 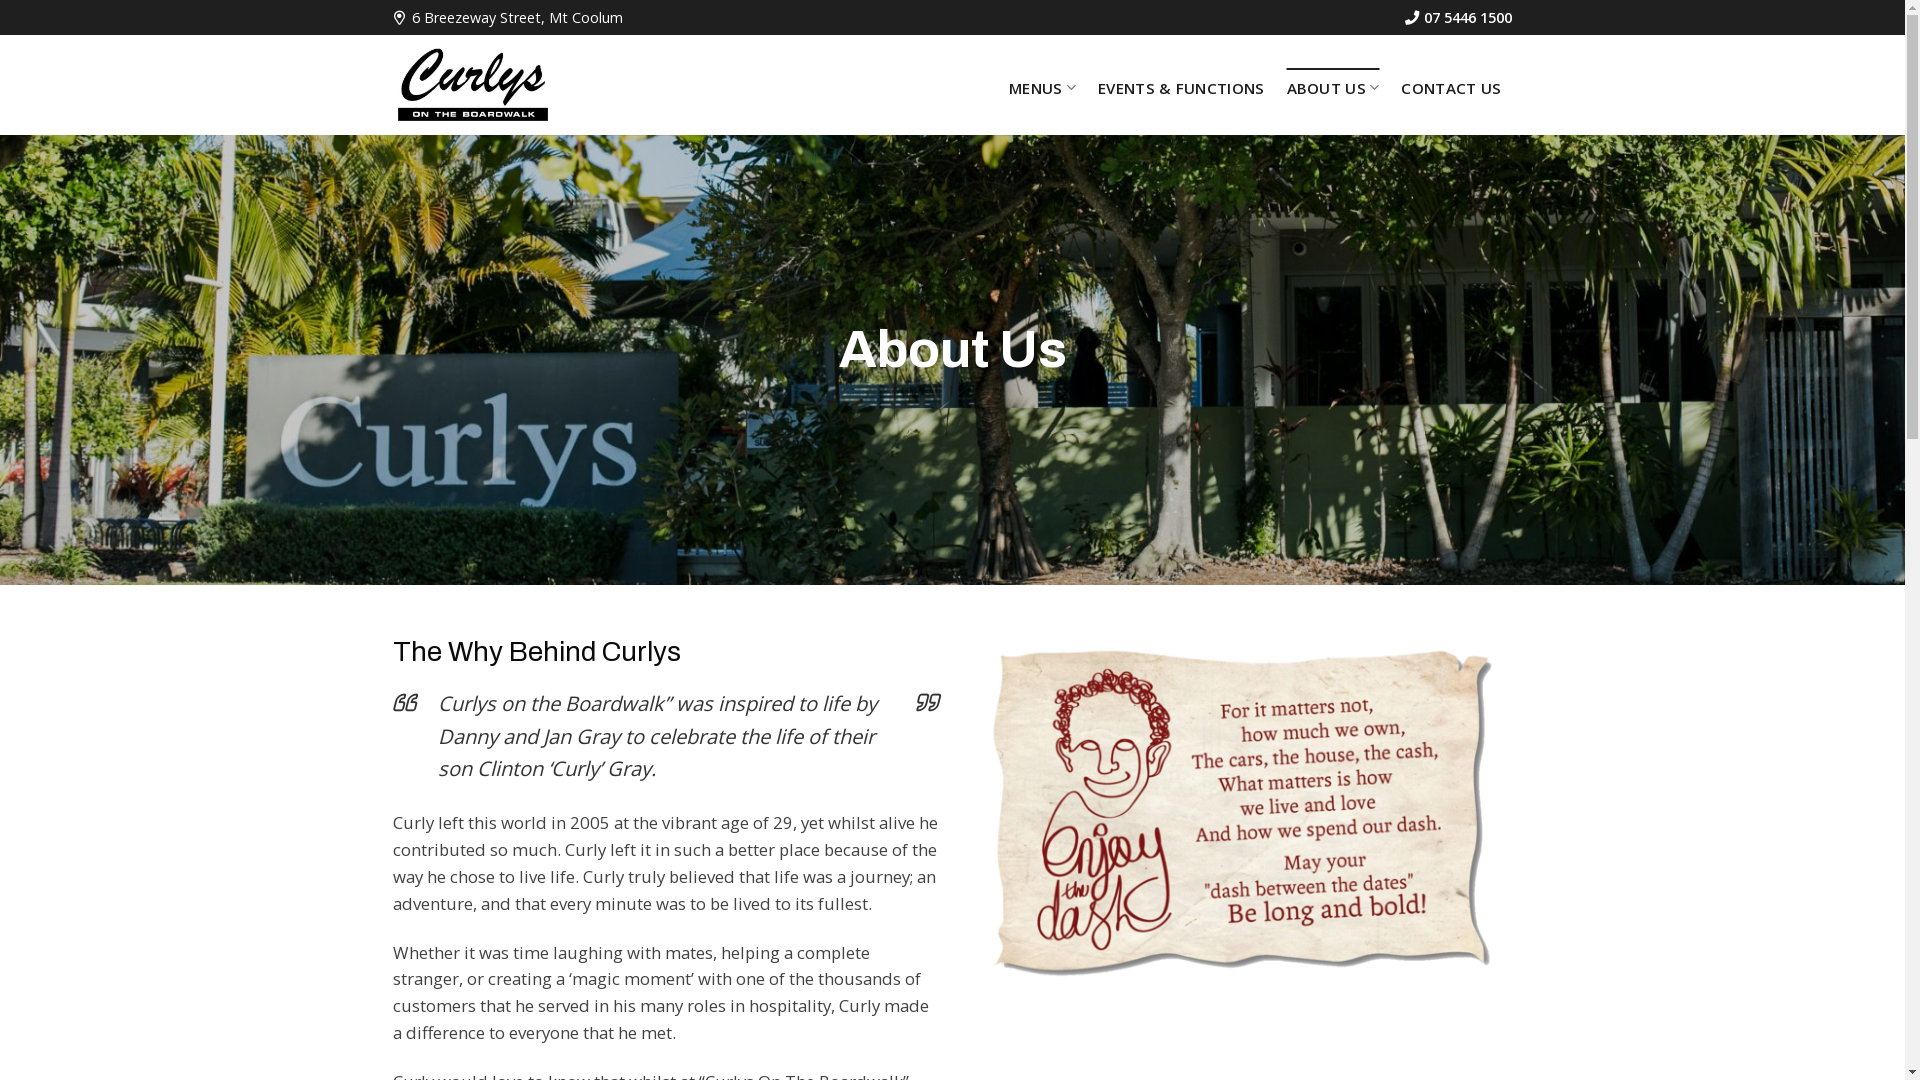 I want to click on Skip to content, so click(x=0, y=0).